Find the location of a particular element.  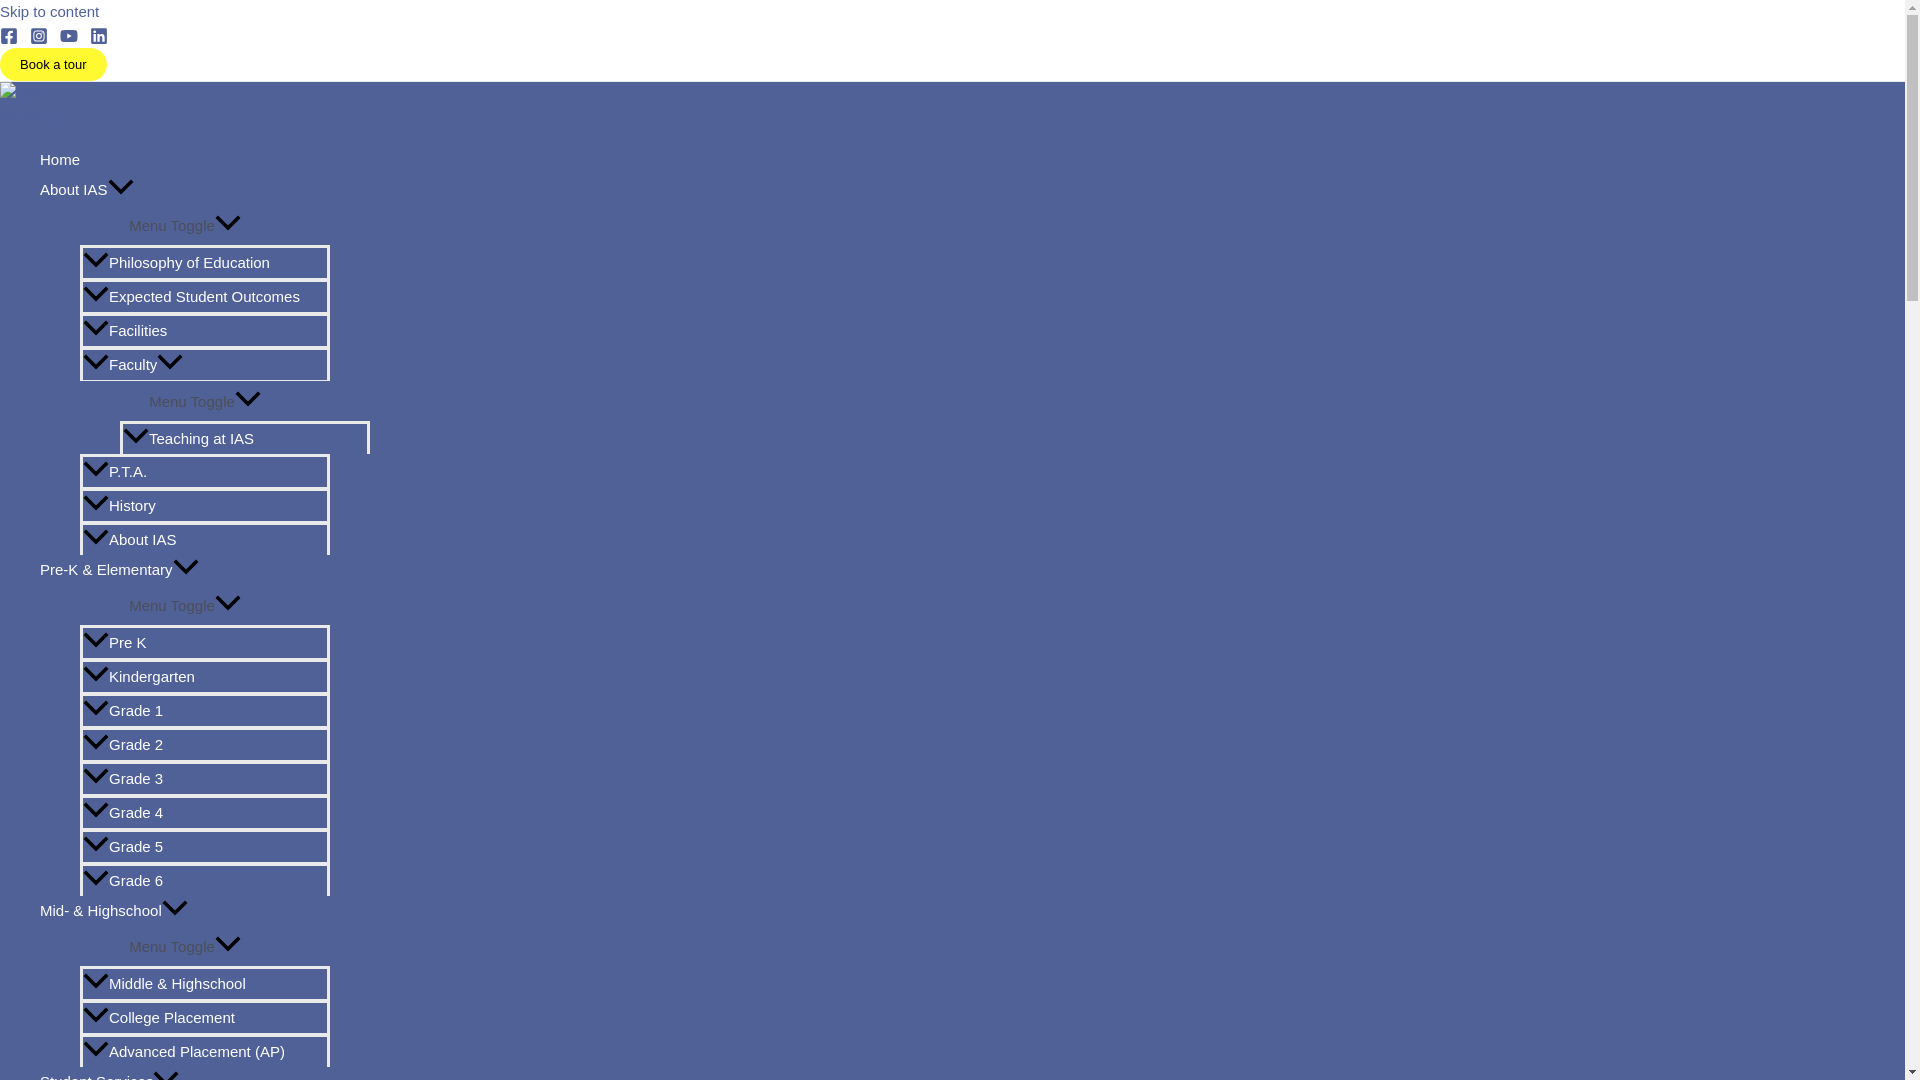

Grade 2 is located at coordinates (205, 744).